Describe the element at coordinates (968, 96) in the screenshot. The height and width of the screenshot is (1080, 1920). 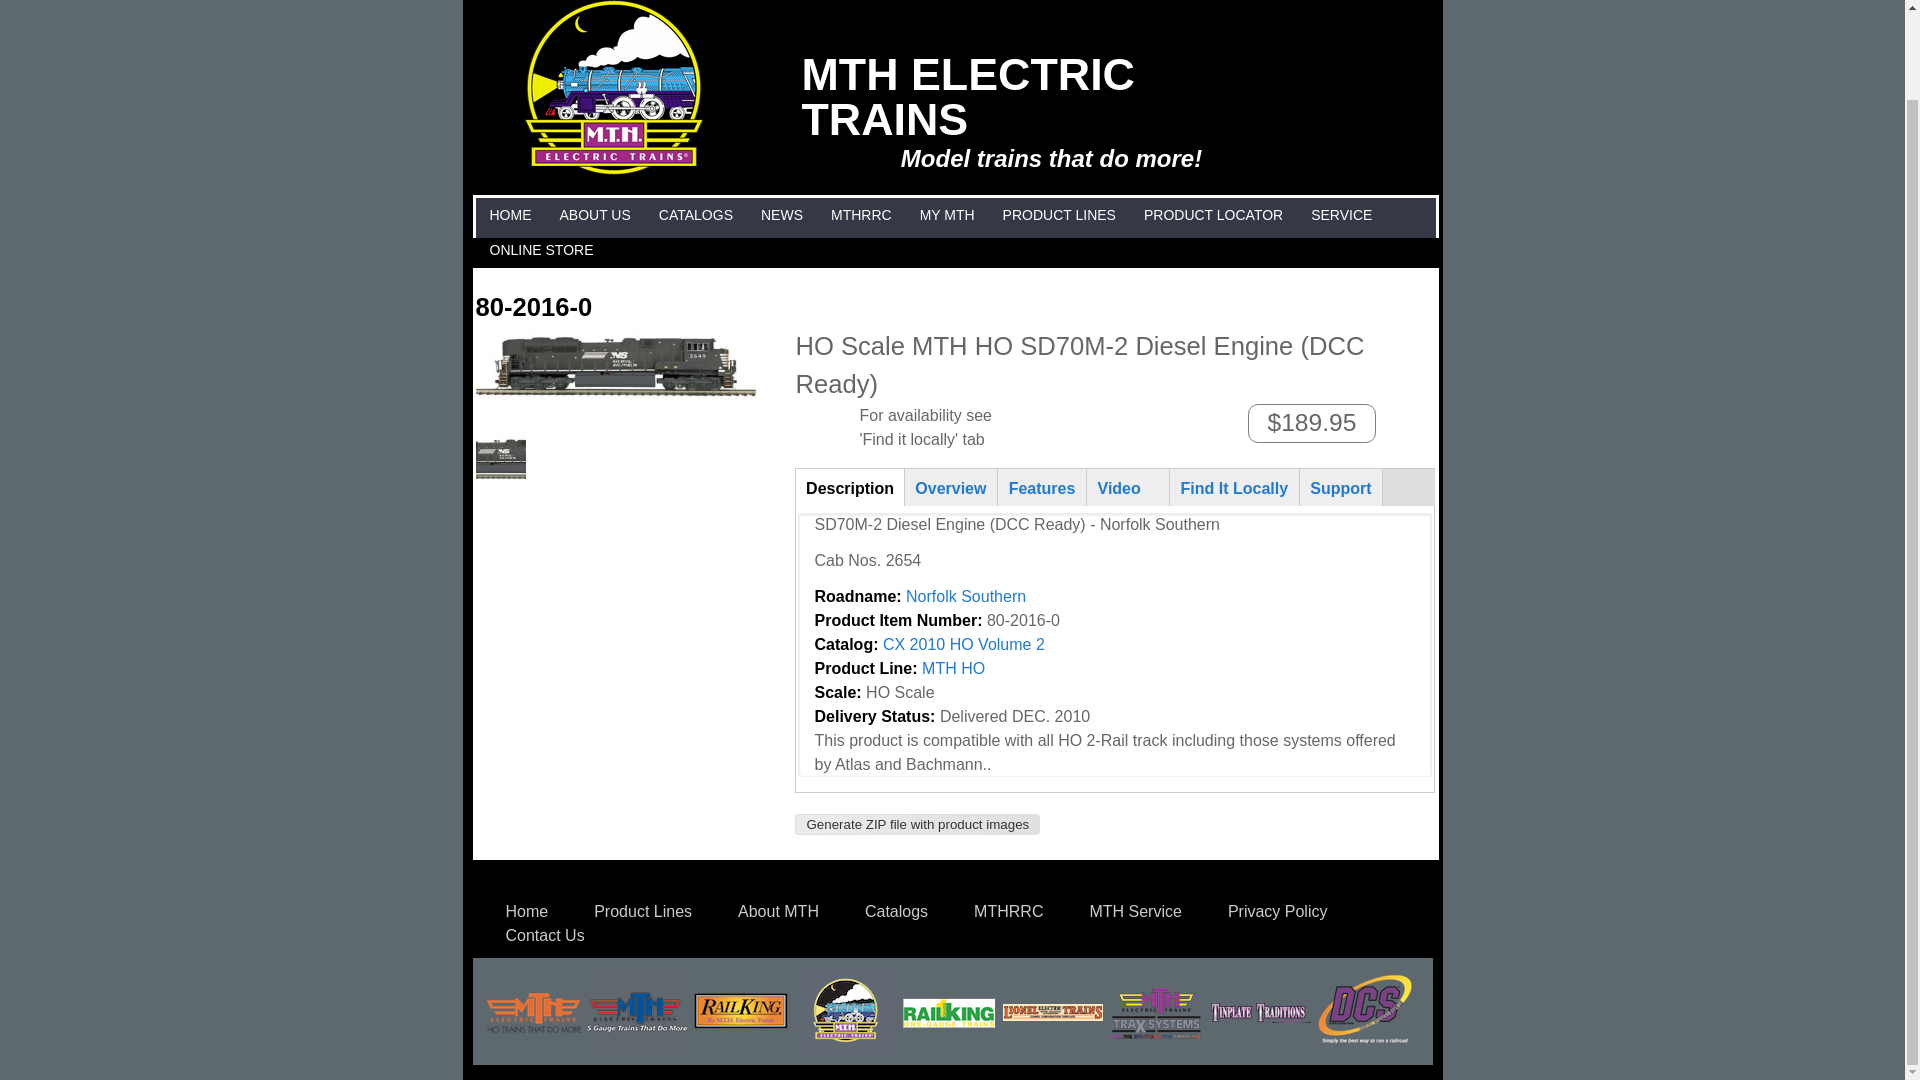
I see `Home page` at that location.